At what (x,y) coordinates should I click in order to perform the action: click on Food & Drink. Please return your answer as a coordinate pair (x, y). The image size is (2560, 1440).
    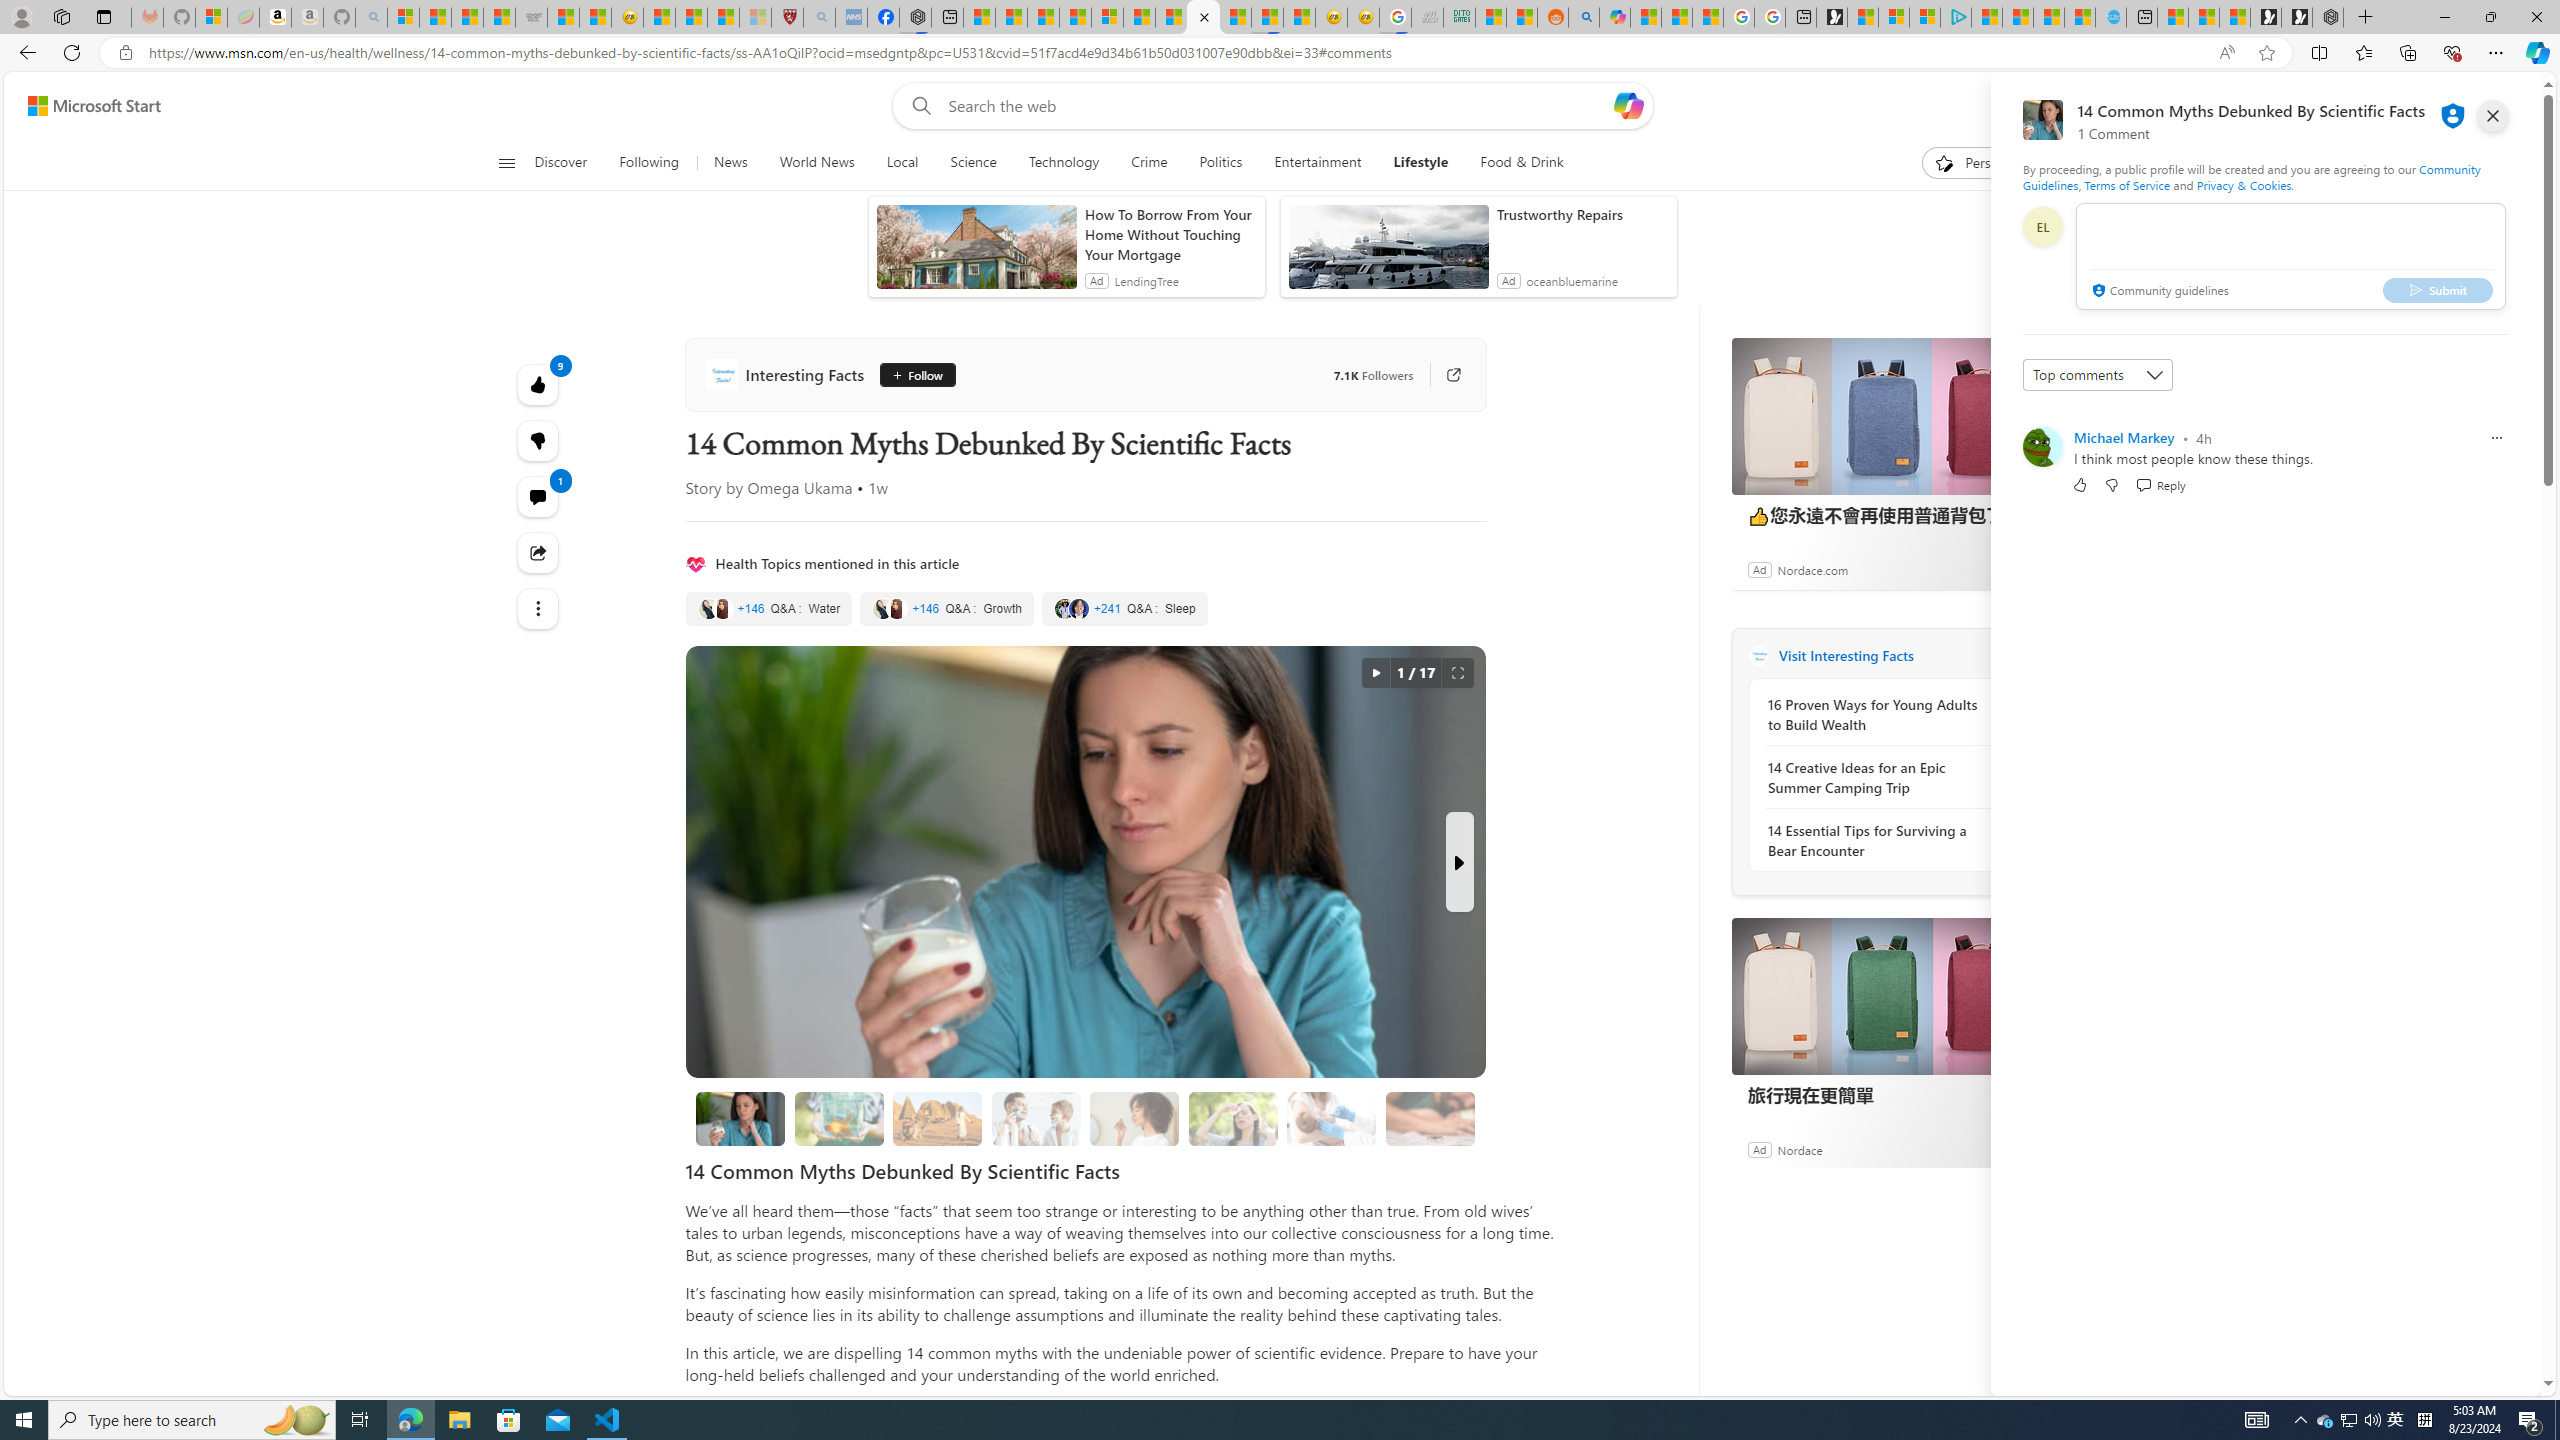
    Looking at the image, I should click on (1522, 163).